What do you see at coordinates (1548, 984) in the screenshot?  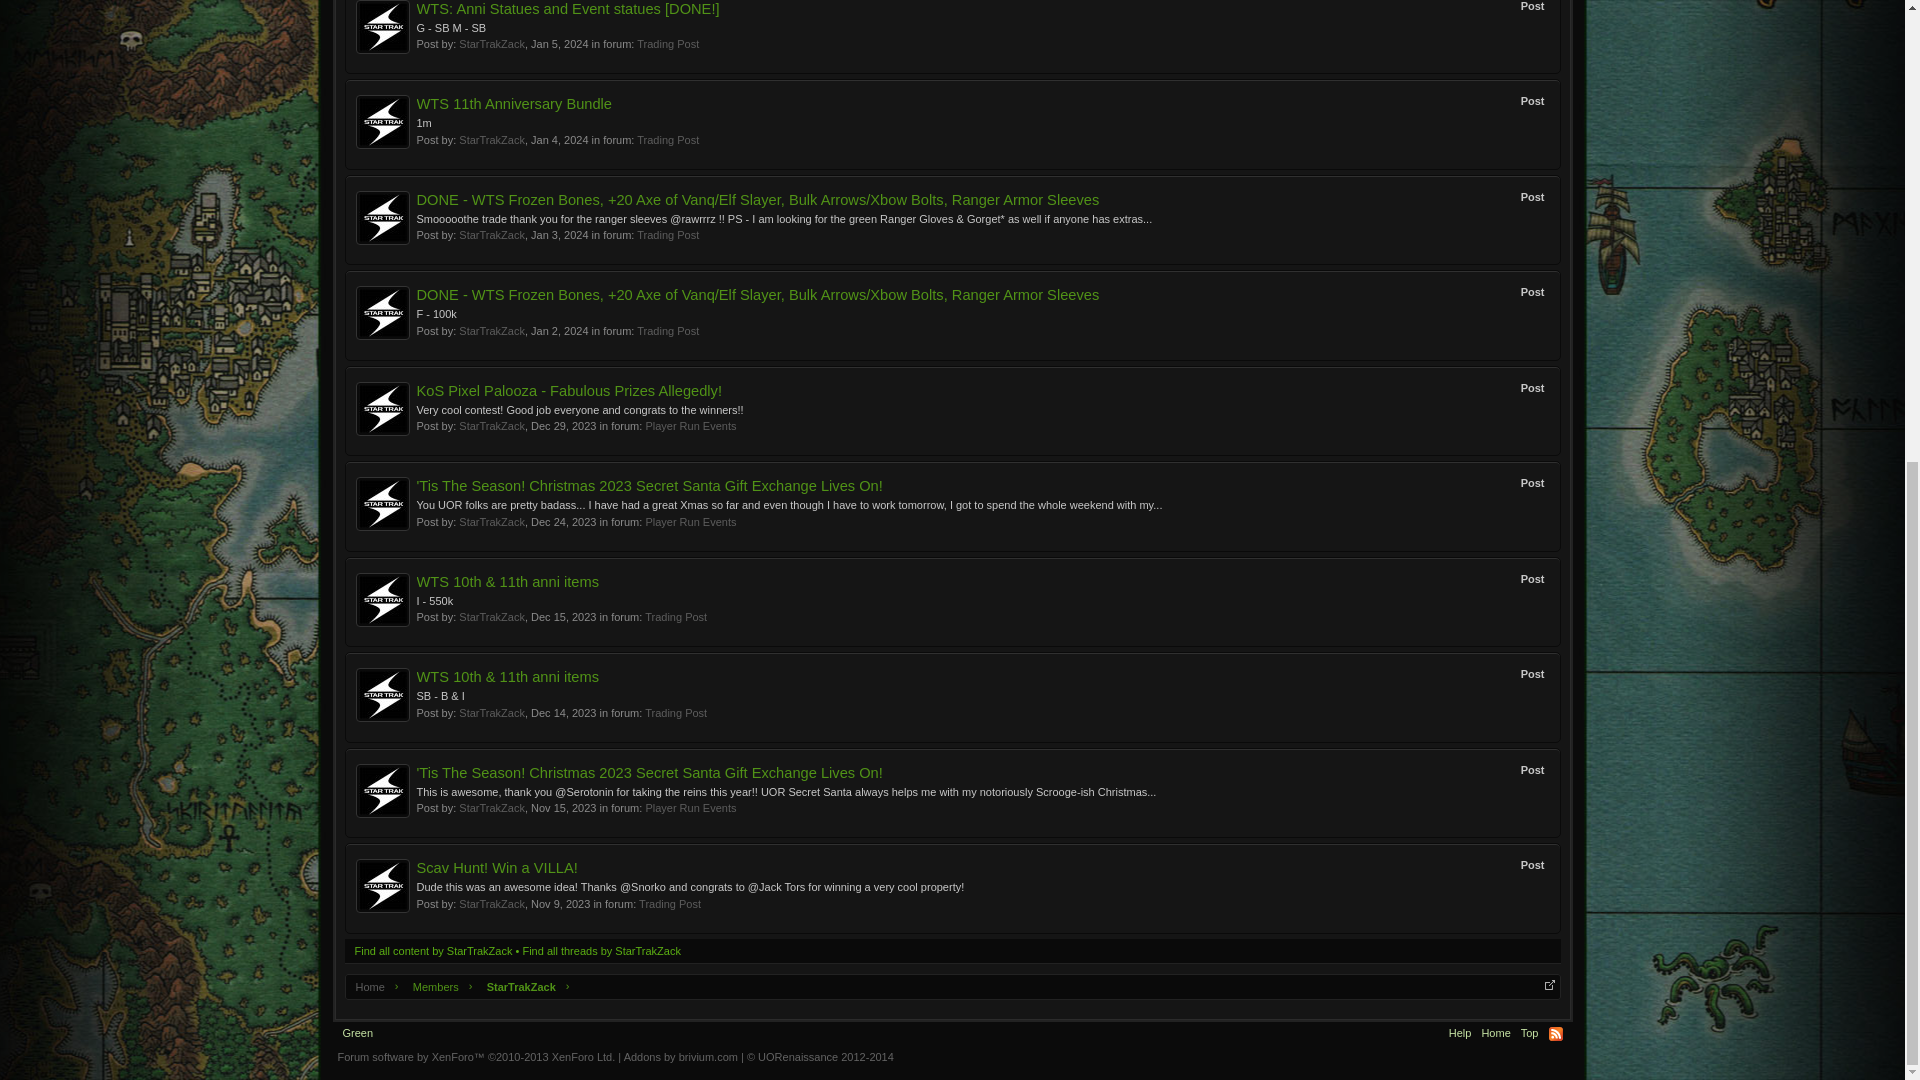 I see `Open quick navigation` at bounding box center [1548, 984].